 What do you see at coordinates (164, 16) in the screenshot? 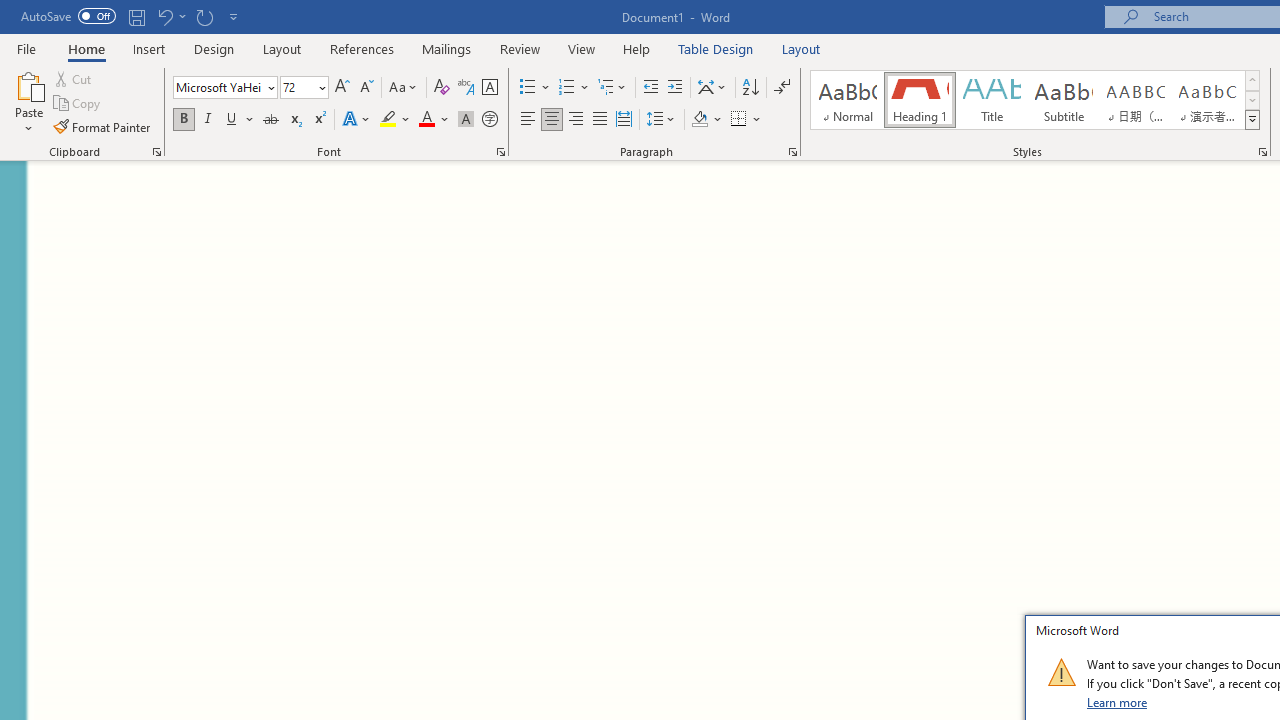
I see `Undo Grow Font` at bounding box center [164, 16].